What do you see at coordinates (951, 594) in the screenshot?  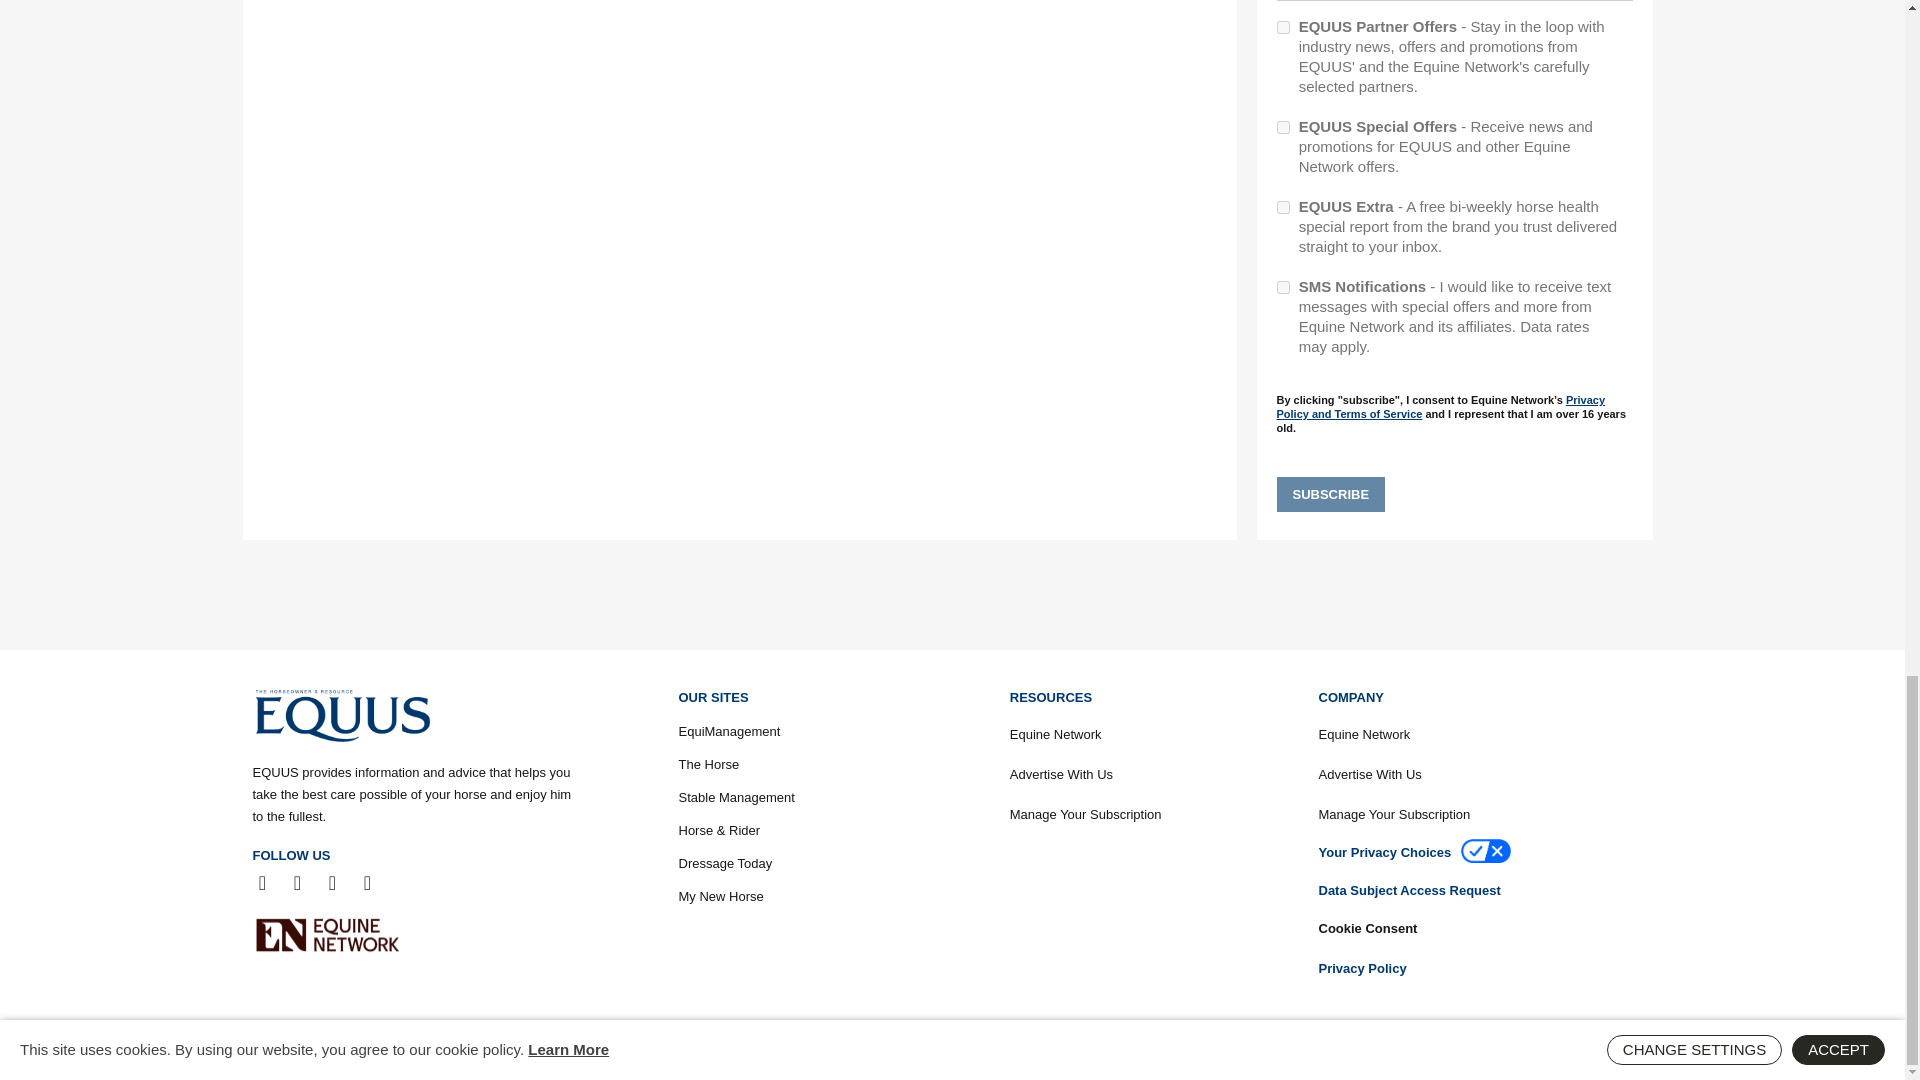 I see `3rd party ad content` at bounding box center [951, 594].